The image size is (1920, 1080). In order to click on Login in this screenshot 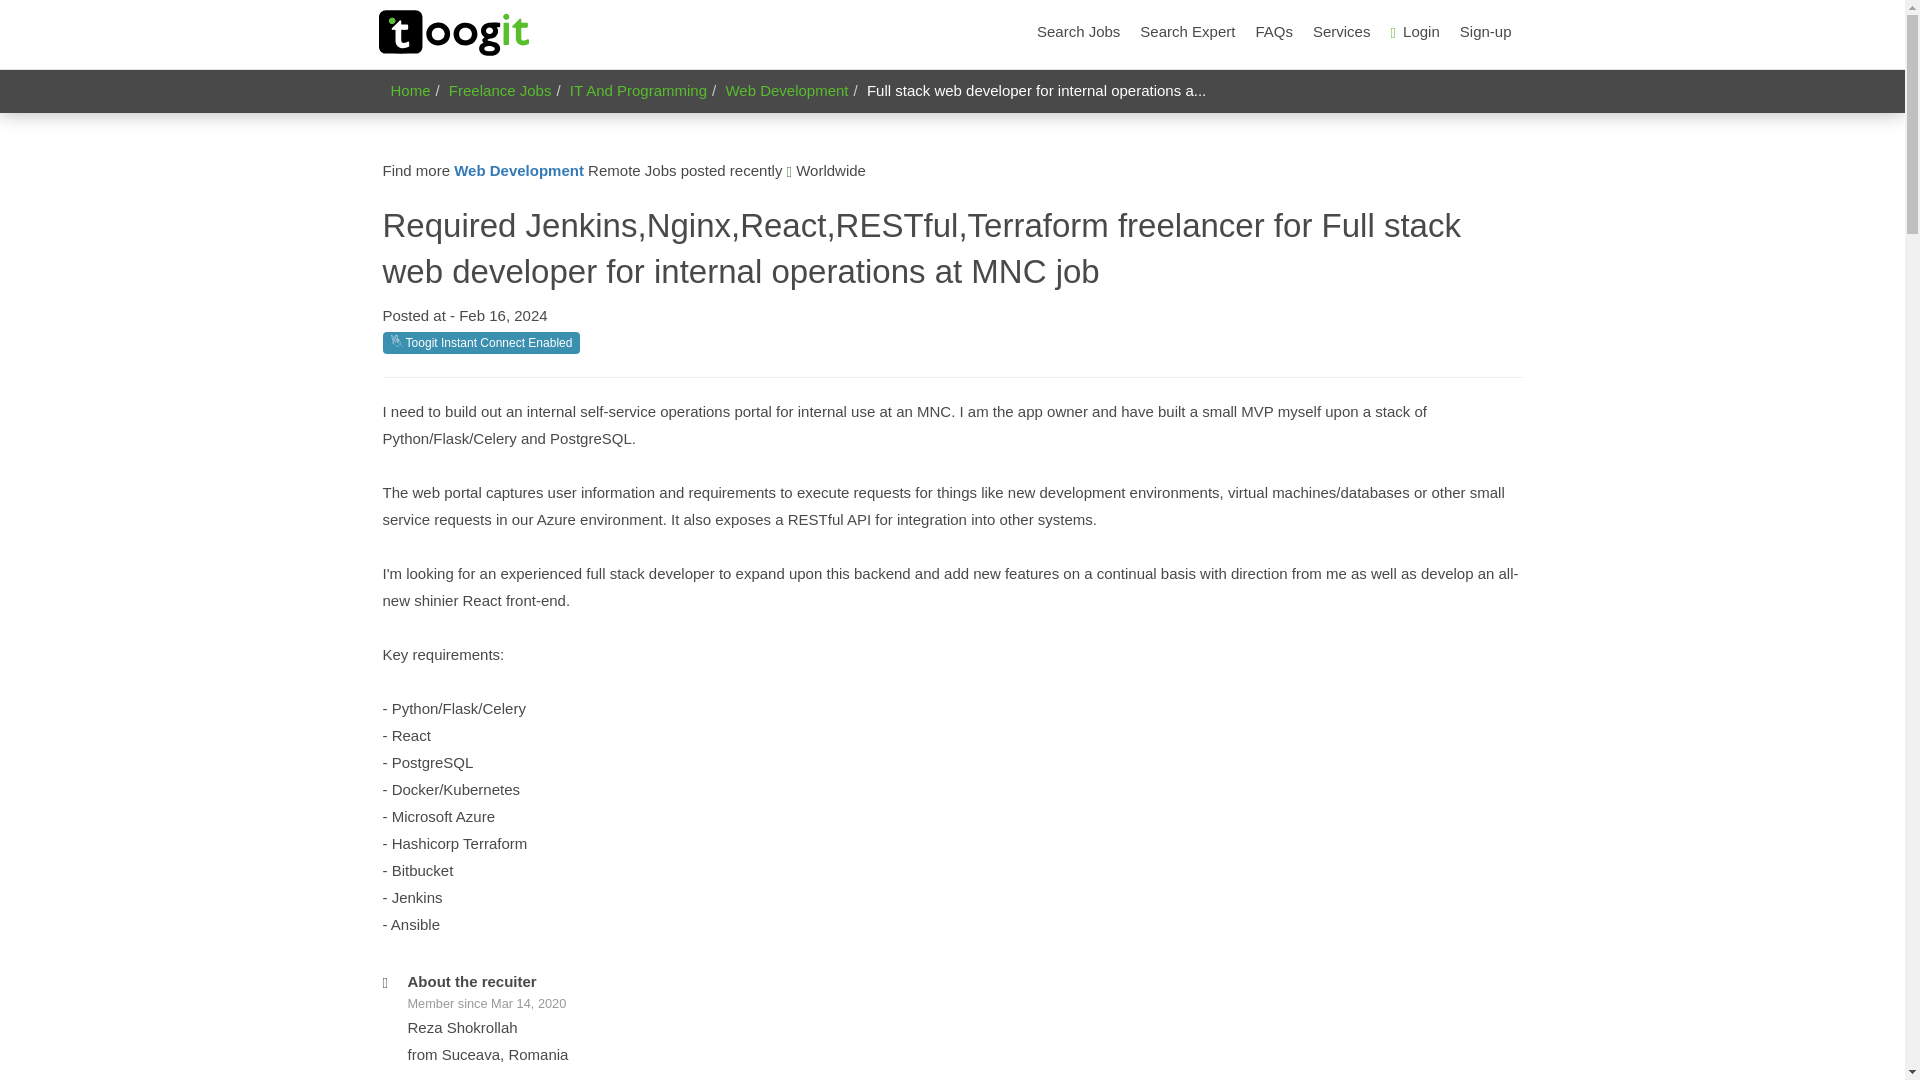, I will do `click(1414, 32)`.